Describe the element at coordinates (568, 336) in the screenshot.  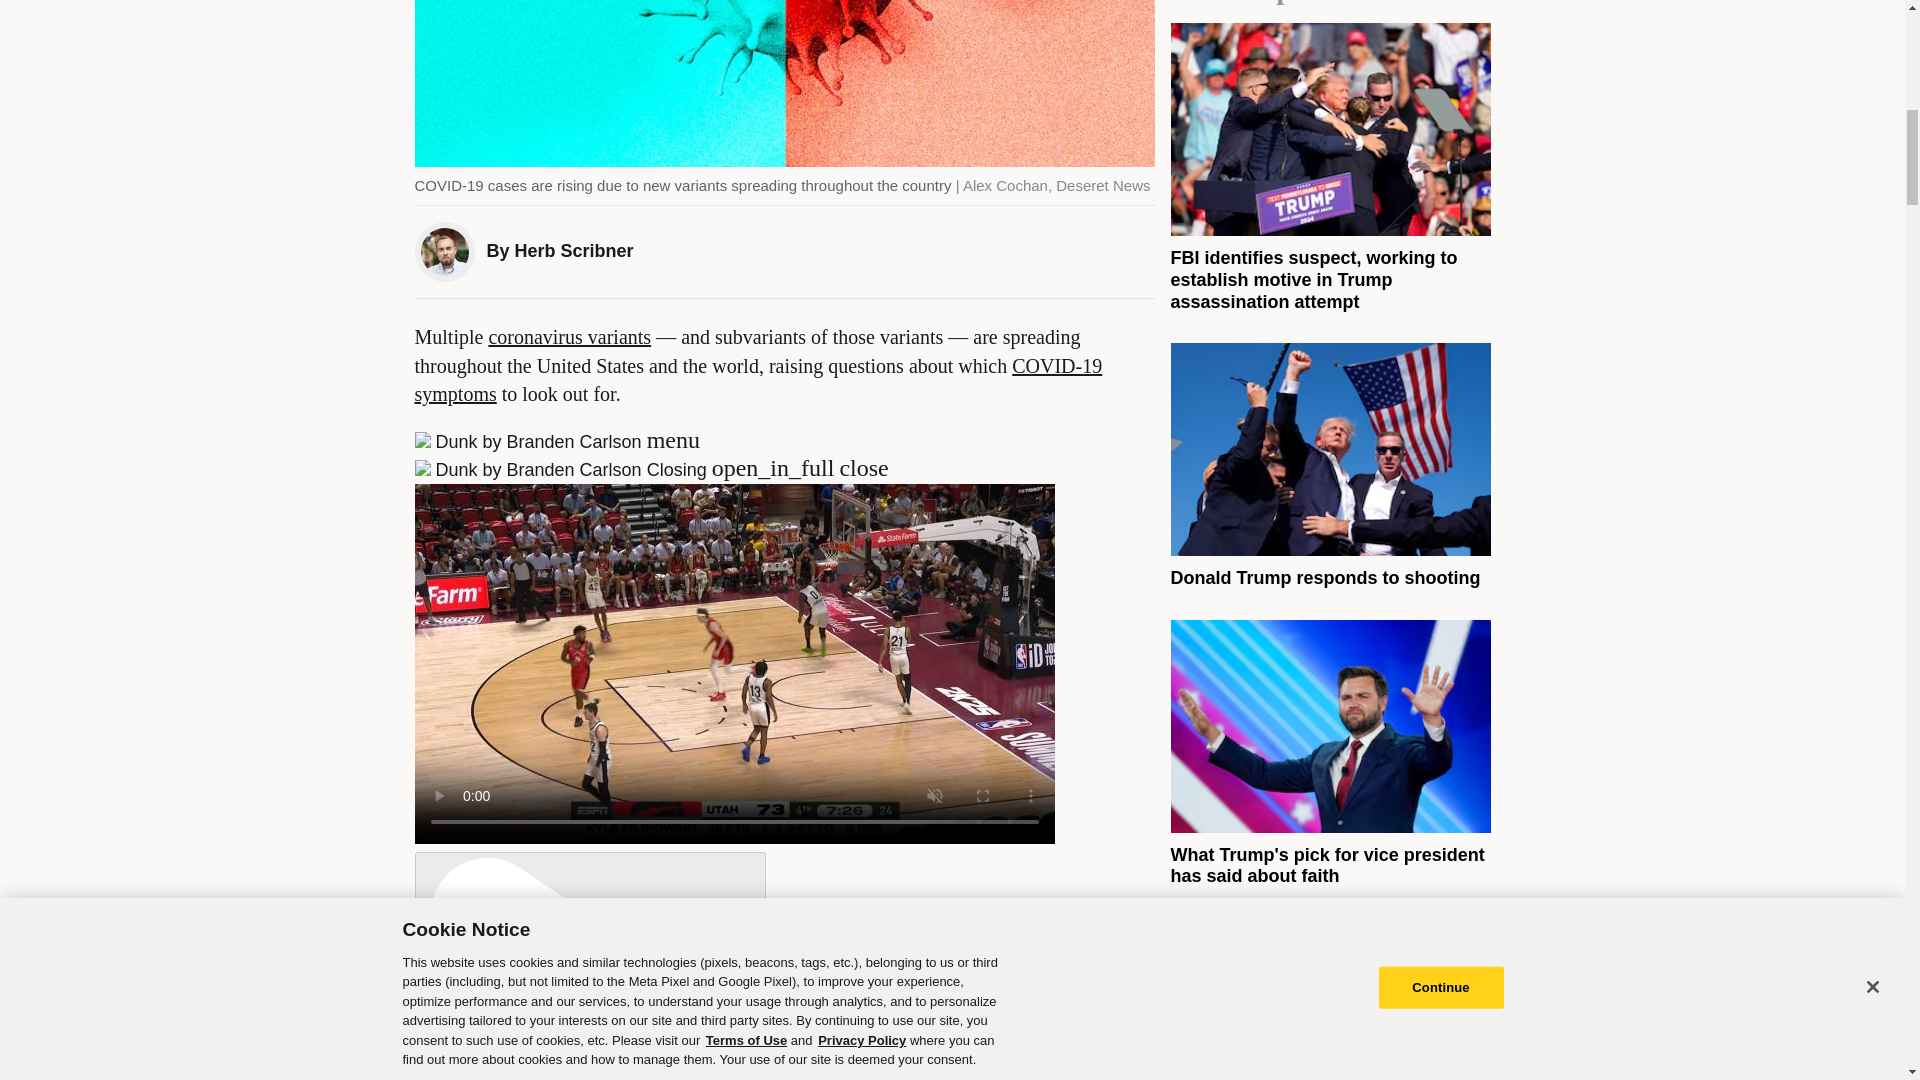
I see `coronavirus variants` at that location.